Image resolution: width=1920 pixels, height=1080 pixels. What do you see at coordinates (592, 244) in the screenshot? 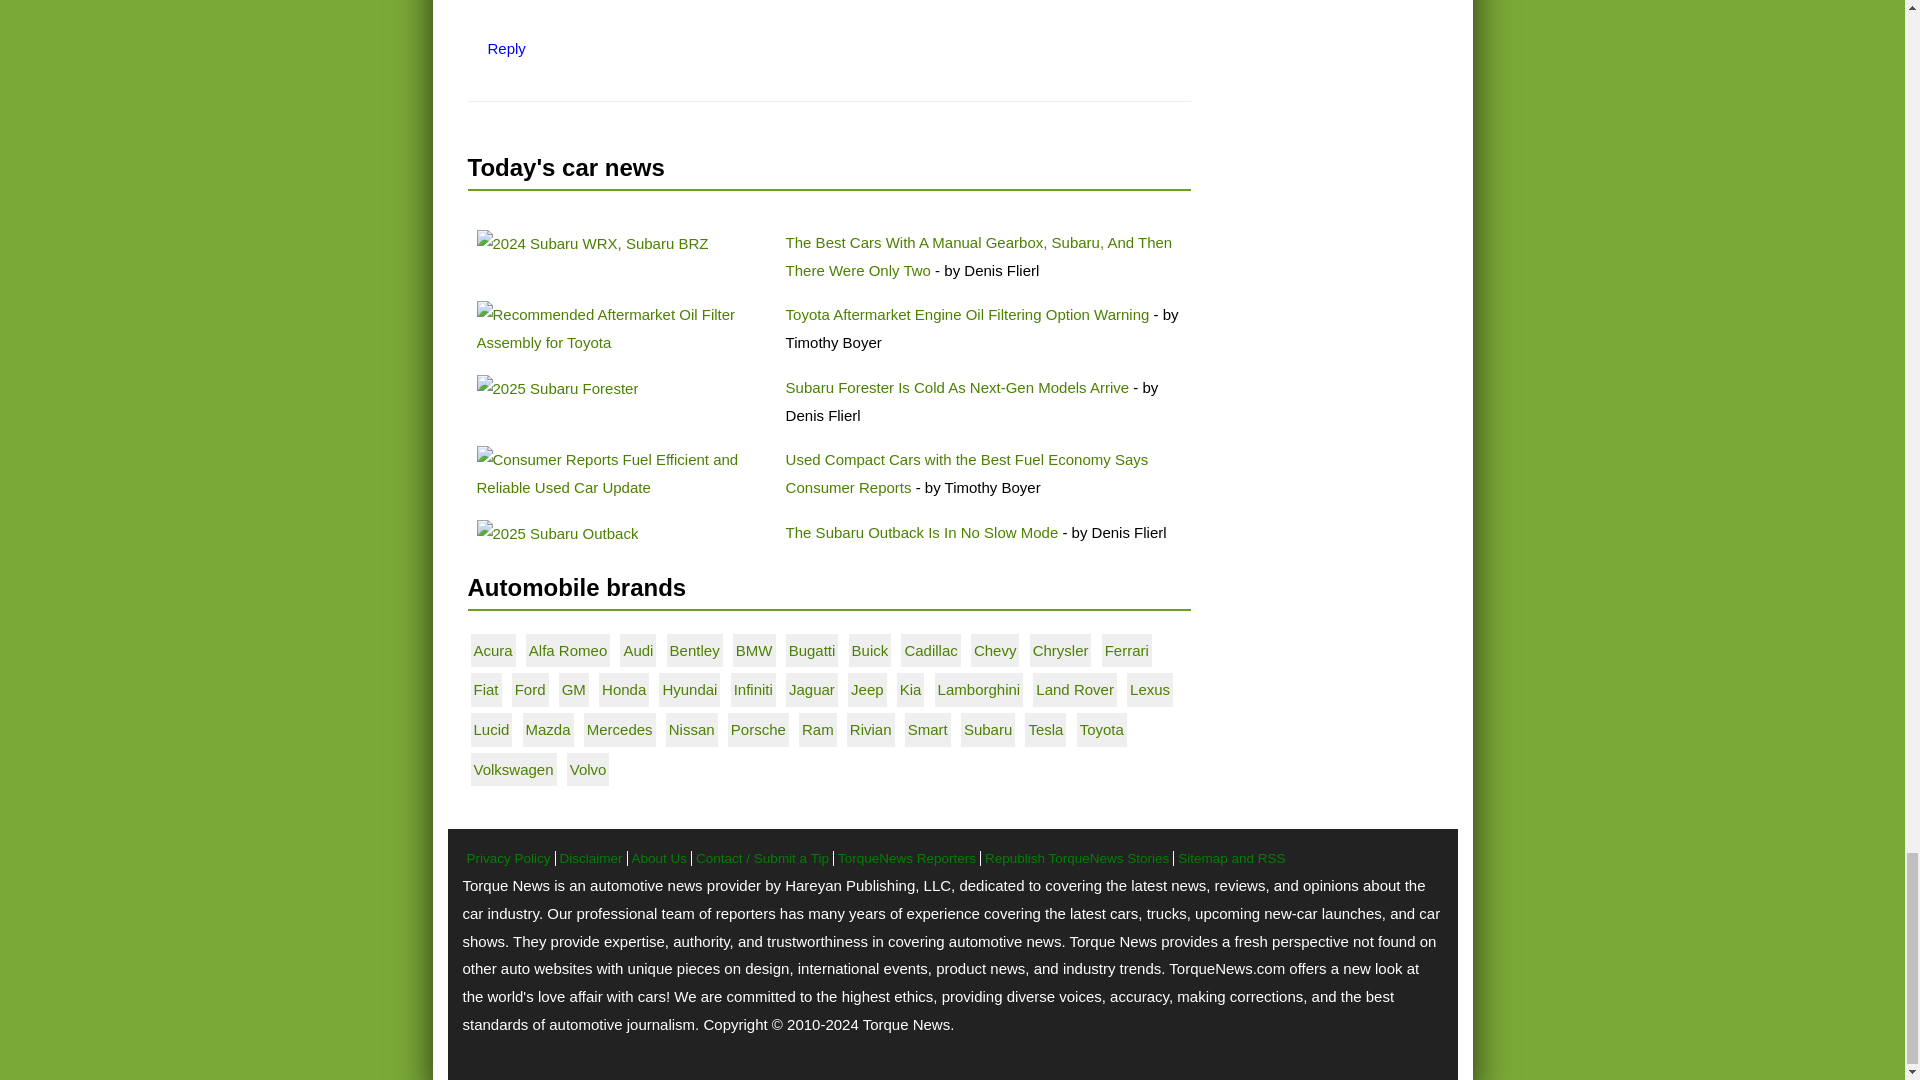
I see `2024 Subaru WRX and Subaru BRZ at the track` at bounding box center [592, 244].